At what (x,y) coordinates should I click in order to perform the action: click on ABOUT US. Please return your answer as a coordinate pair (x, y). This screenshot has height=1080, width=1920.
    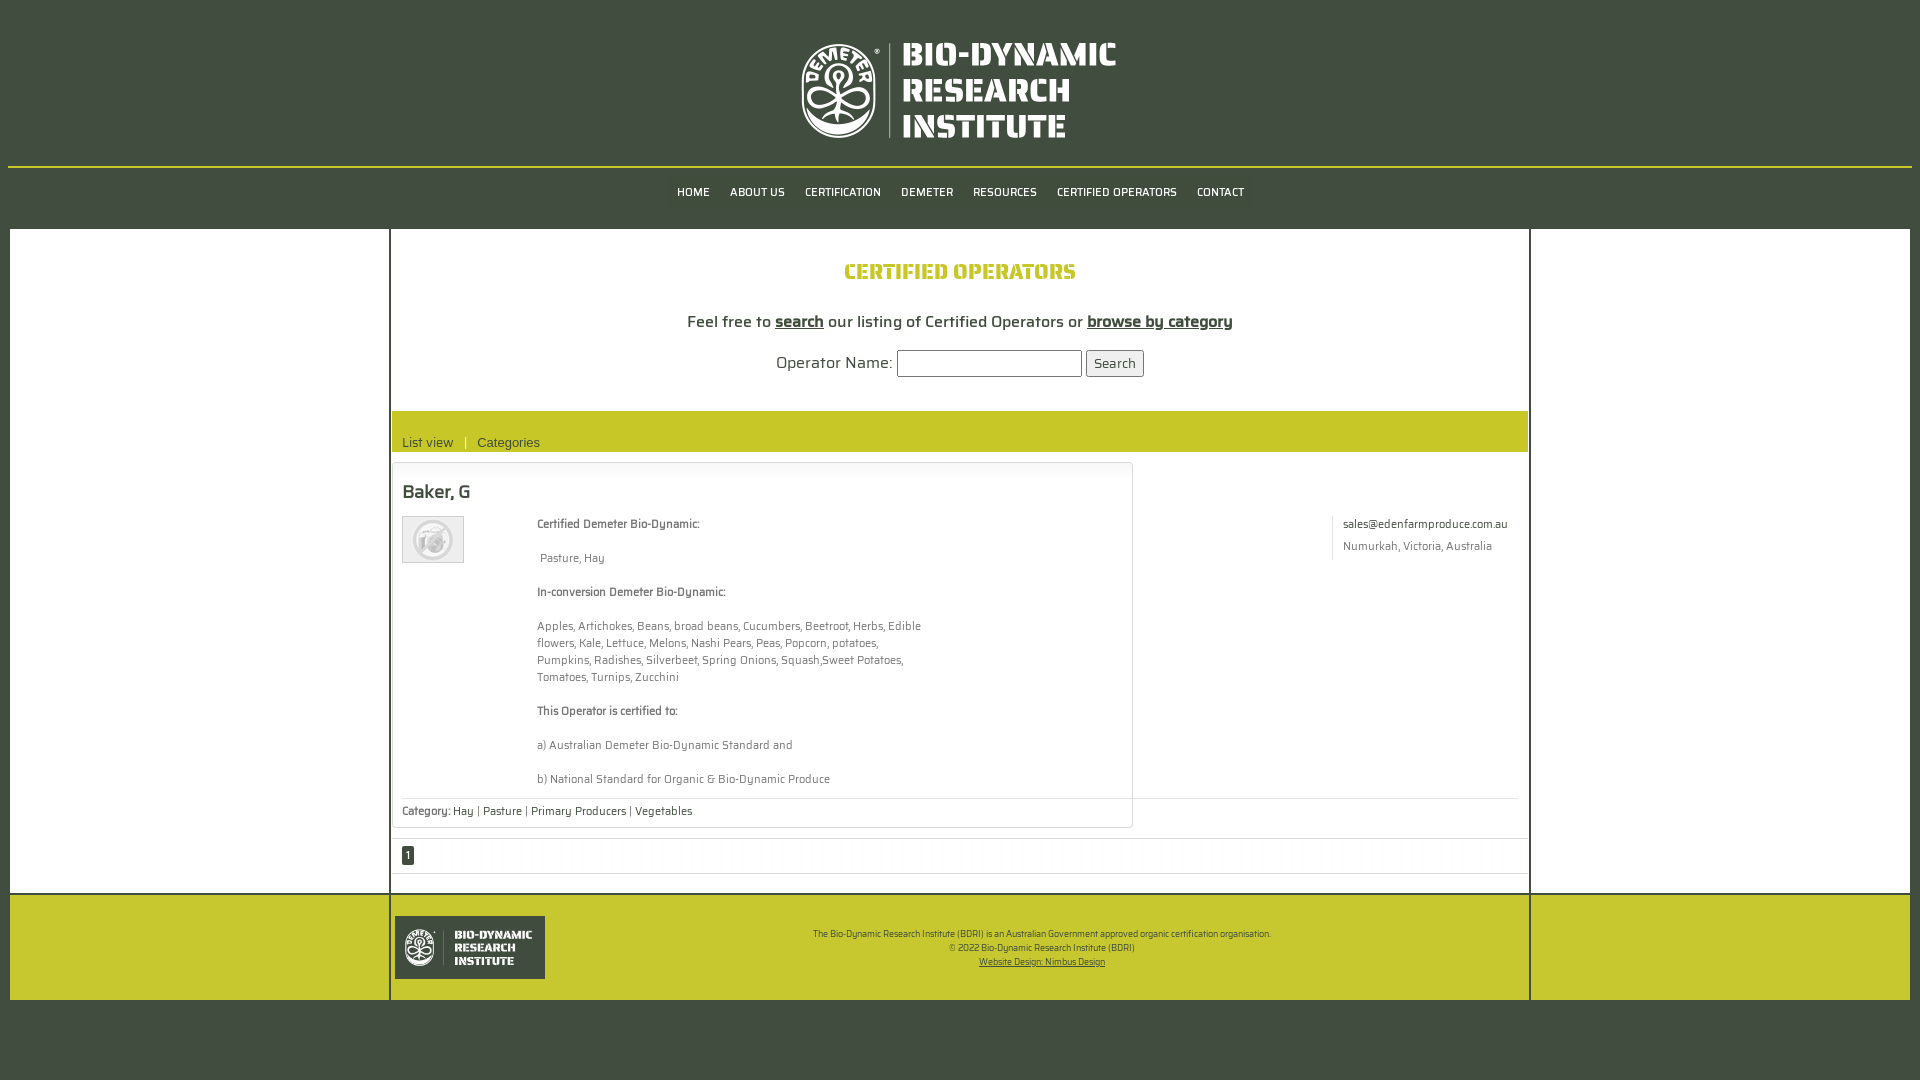
    Looking at the image, I should click on (758, 192).